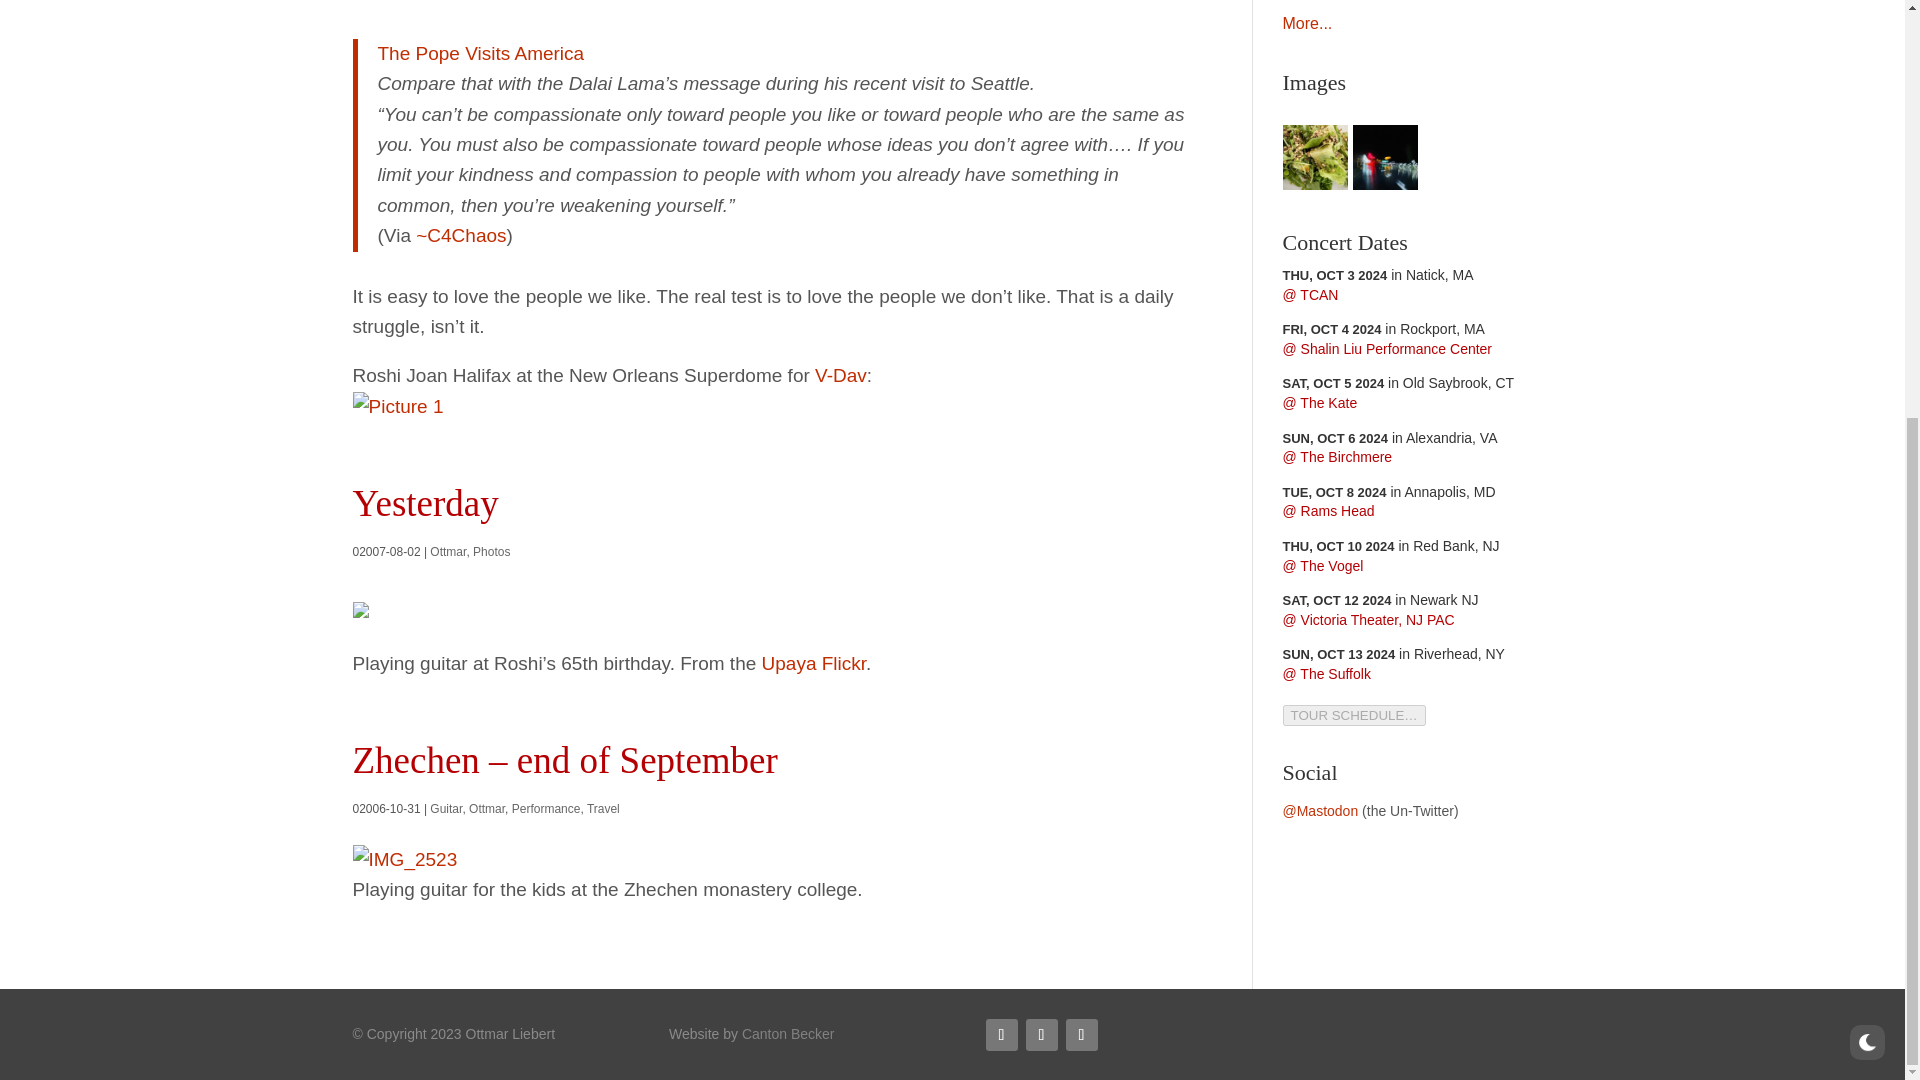 This screenshot has height=1080, width=1920. Describe the element at coordinates (424, 502) in the screenshot. I see `Yesterday` at that location.